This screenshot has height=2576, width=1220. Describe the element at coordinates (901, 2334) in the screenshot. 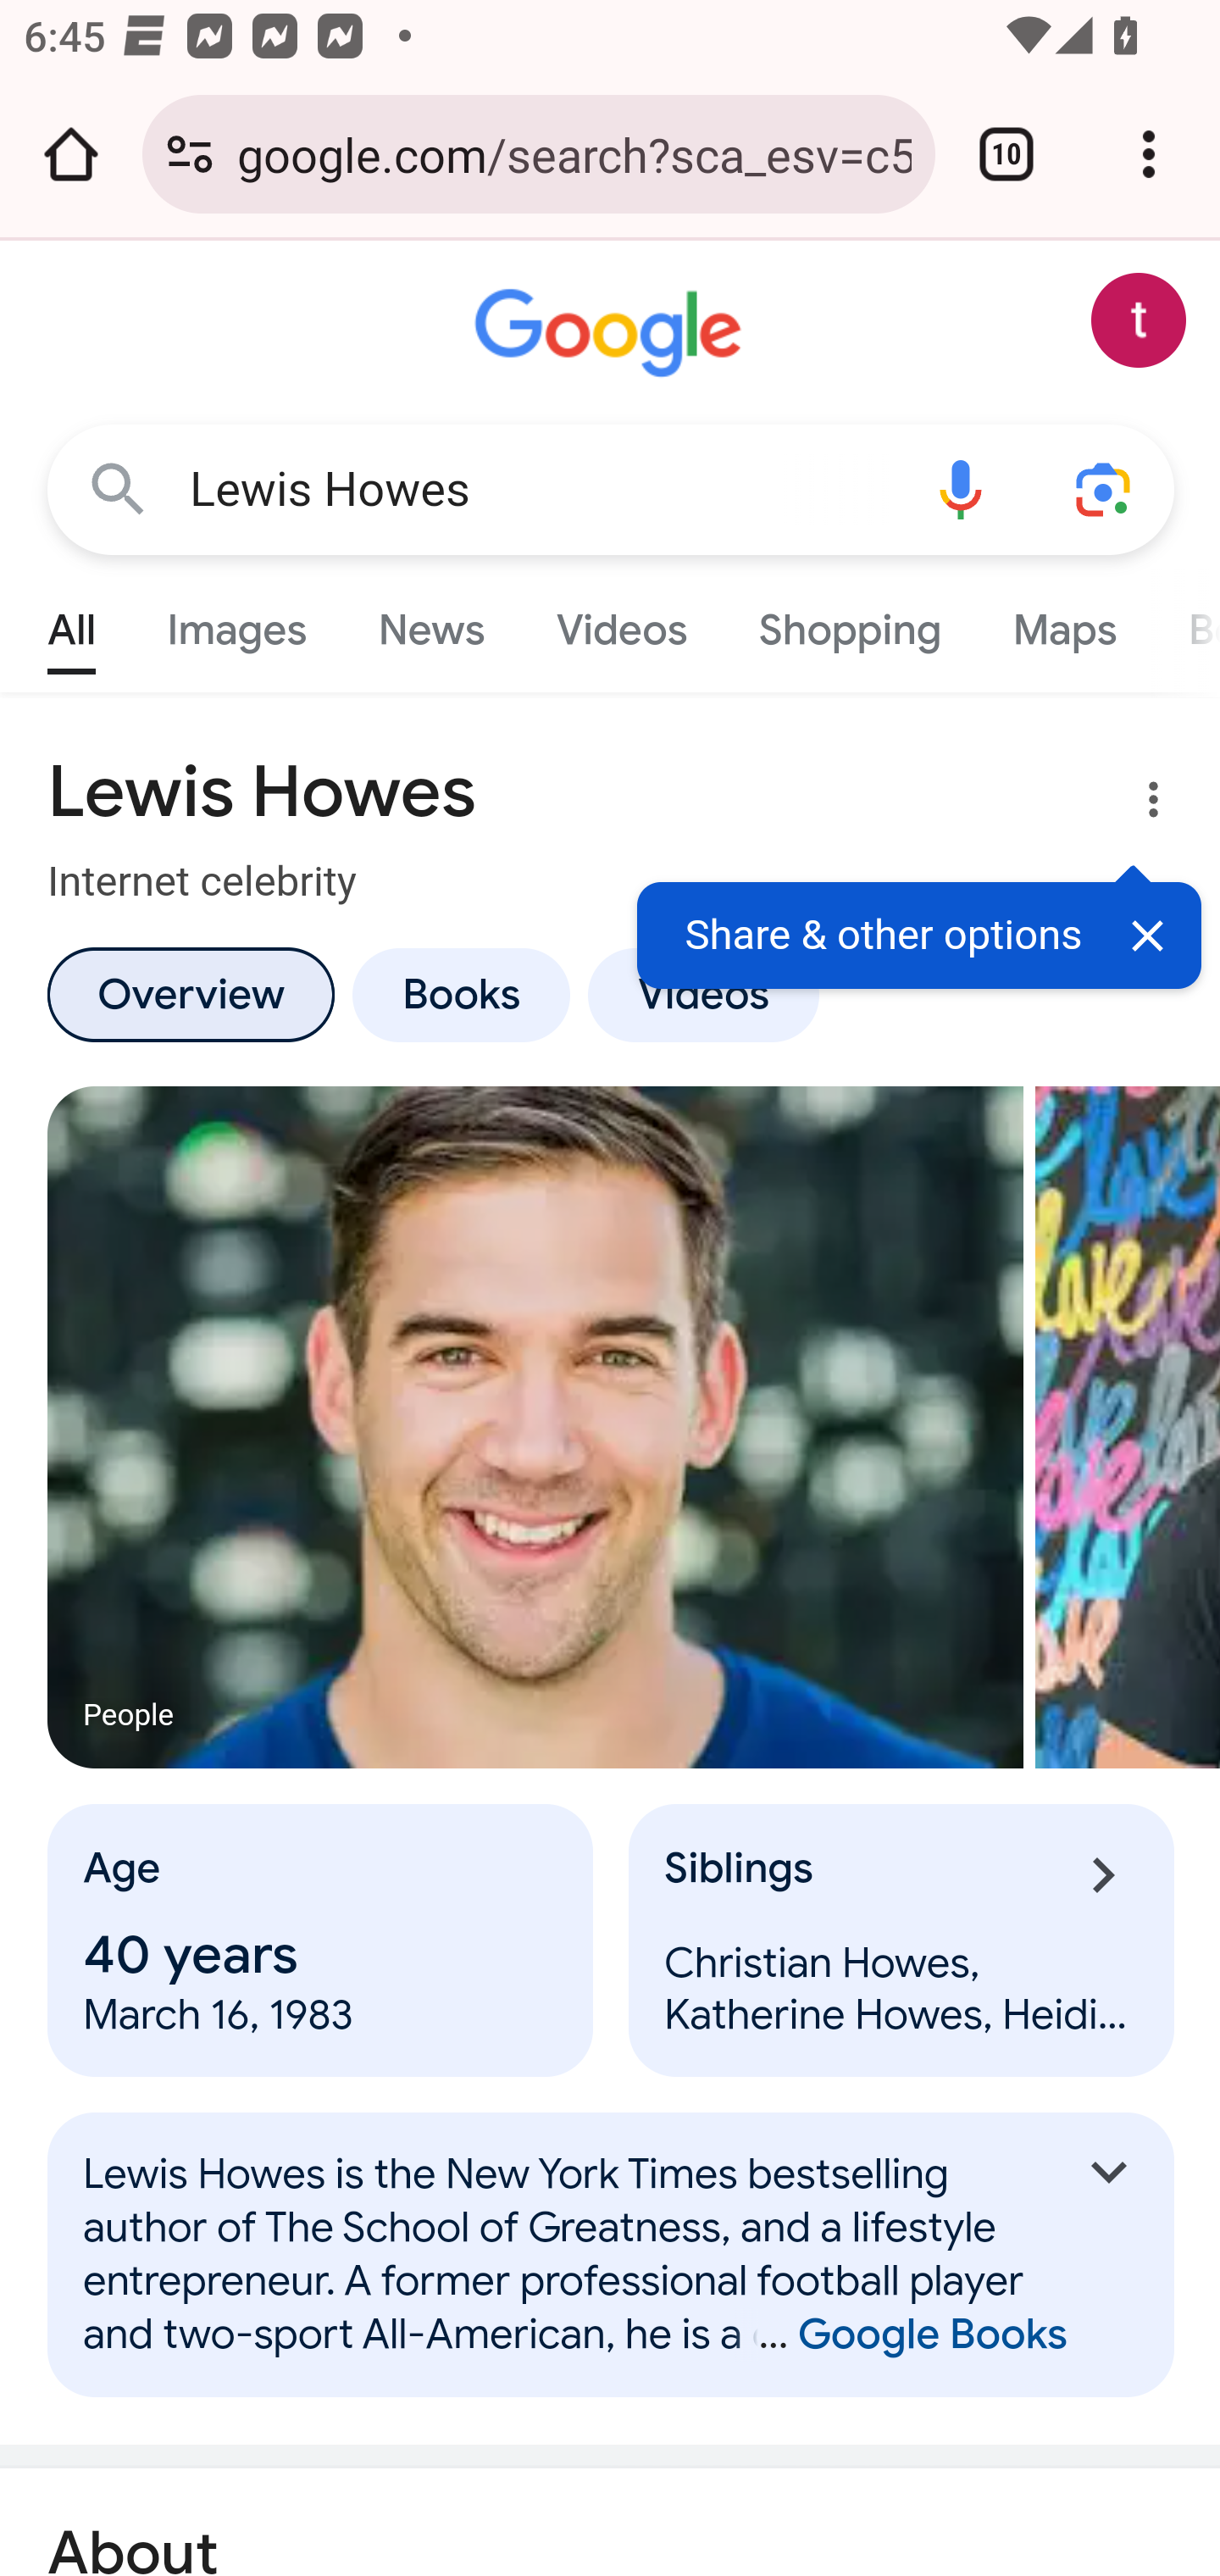

I see `Google Books` at that location.